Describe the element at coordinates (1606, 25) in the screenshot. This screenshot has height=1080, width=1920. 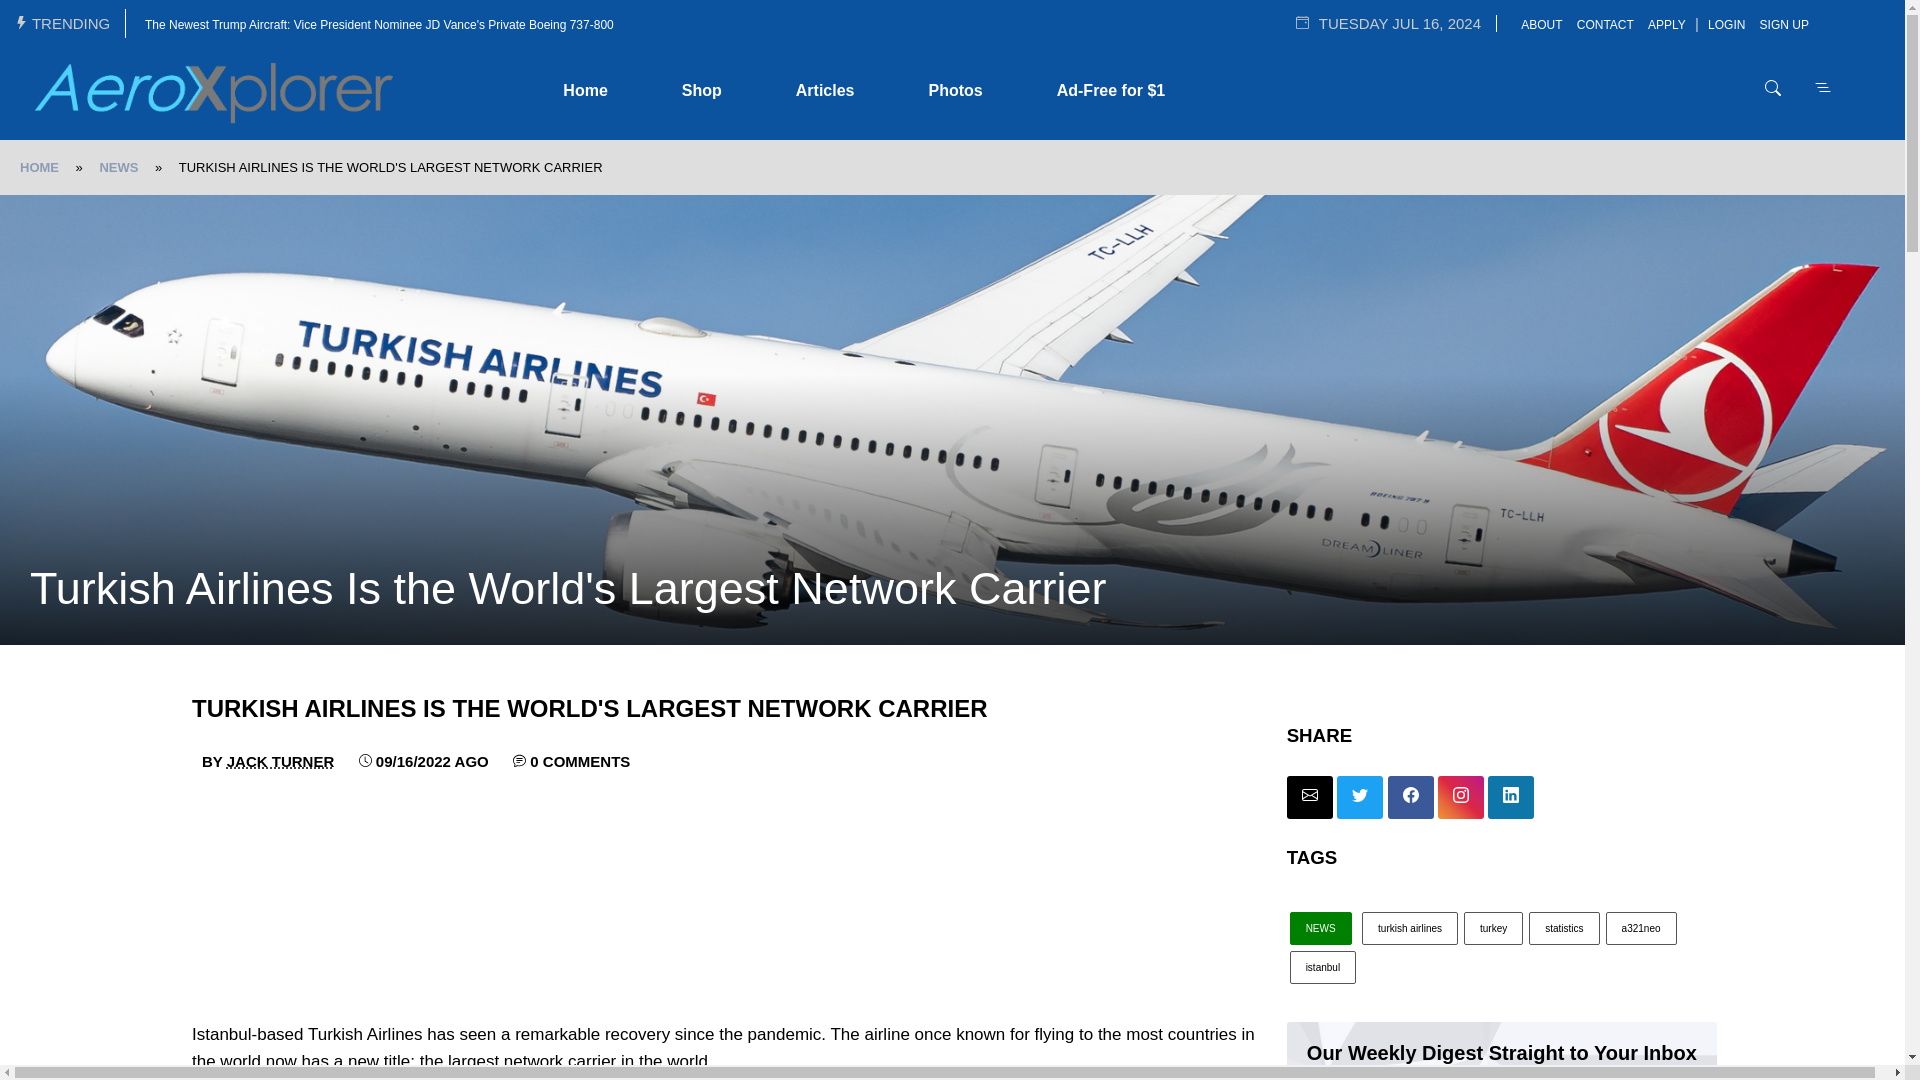
I see `CONTACT` at that location.